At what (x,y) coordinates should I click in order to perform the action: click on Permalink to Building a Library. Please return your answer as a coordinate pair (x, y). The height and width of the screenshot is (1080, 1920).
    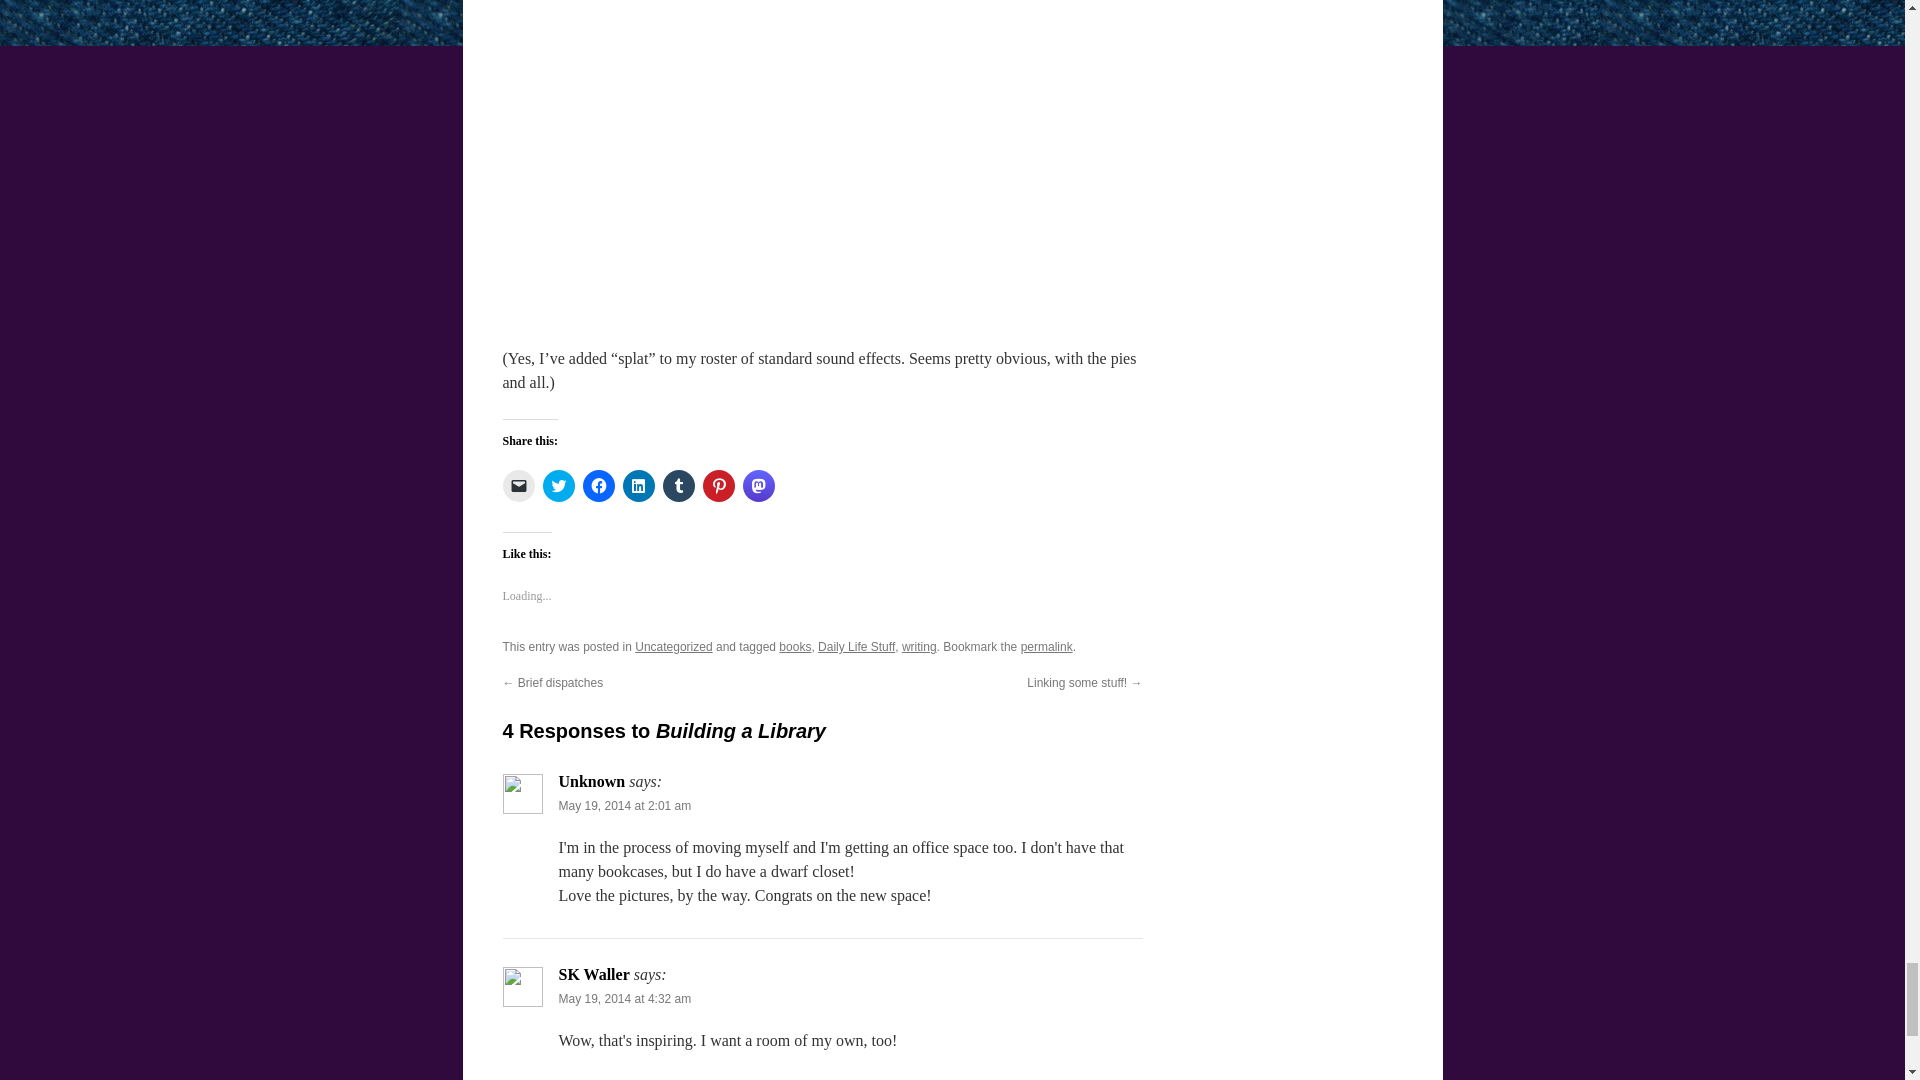
    Looking at the image, I should click on (1047, 647).